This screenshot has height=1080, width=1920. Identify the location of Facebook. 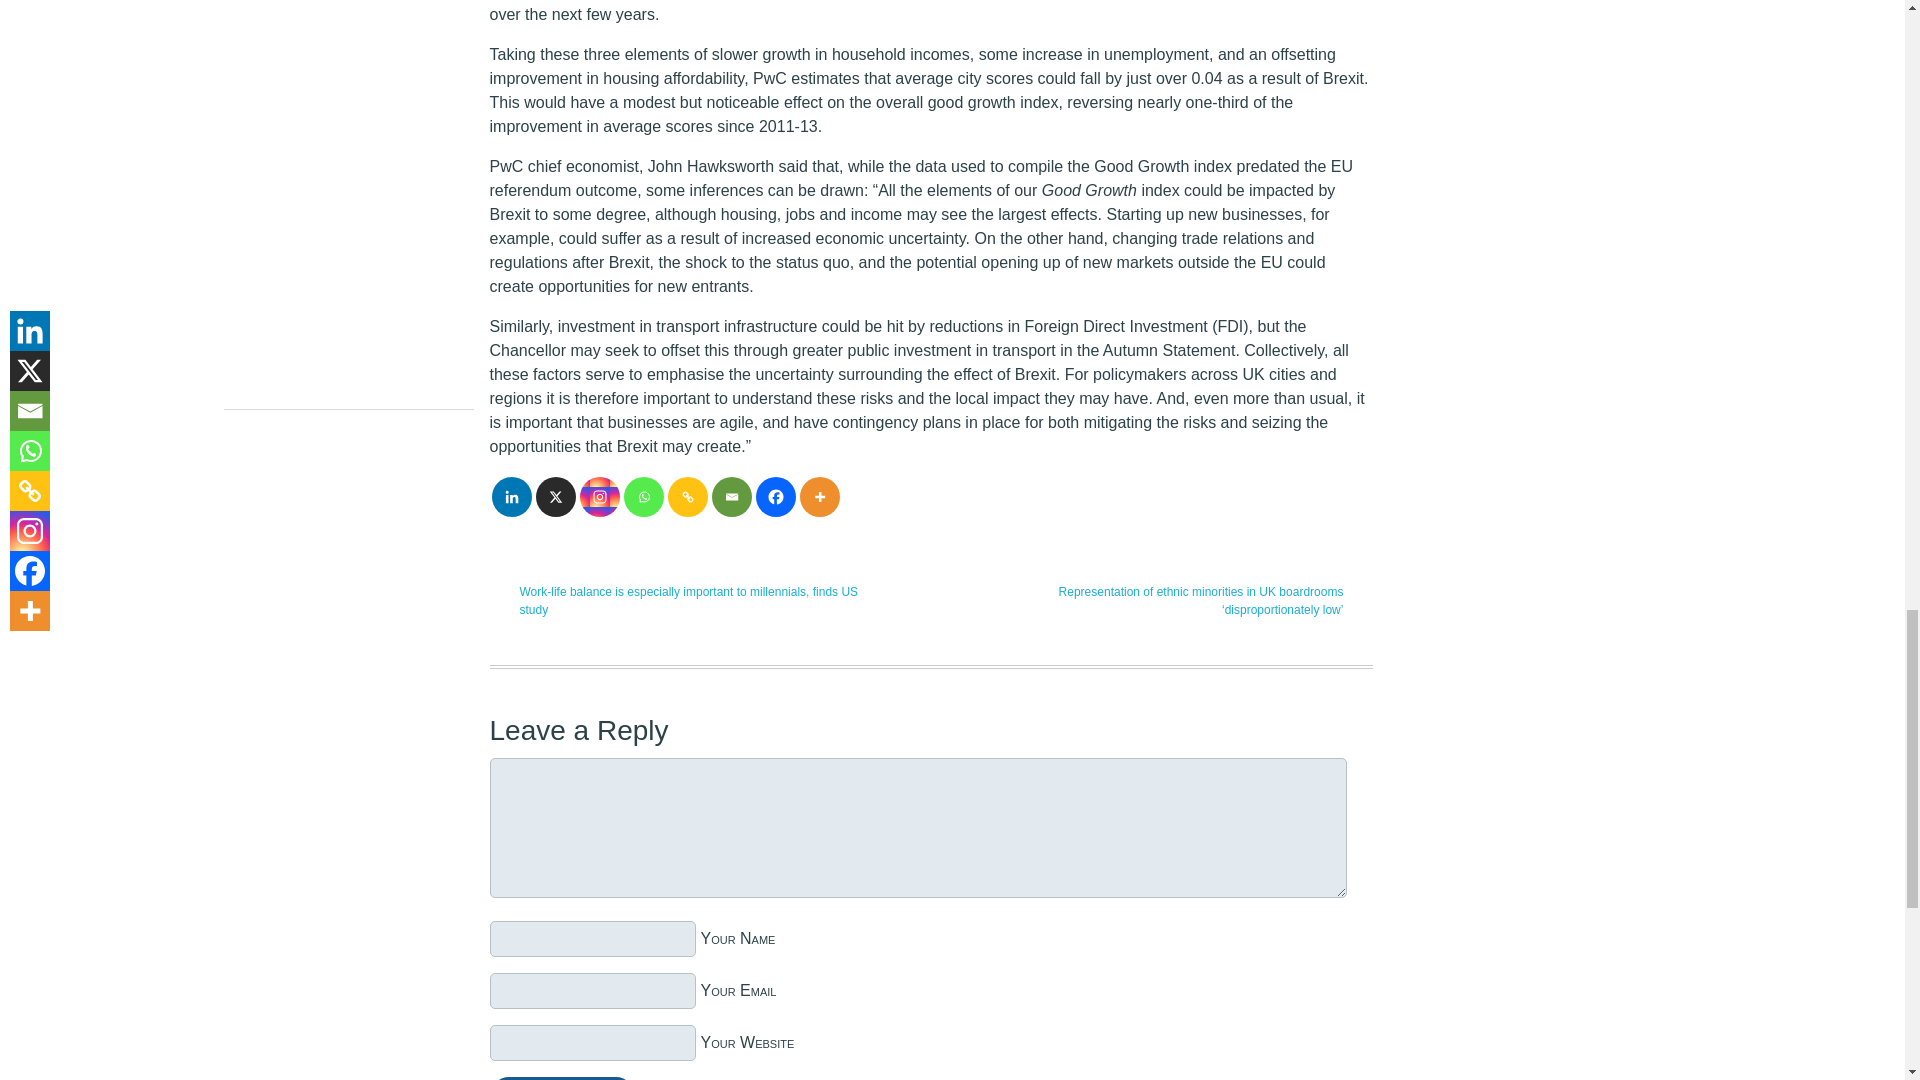
(776, 497).